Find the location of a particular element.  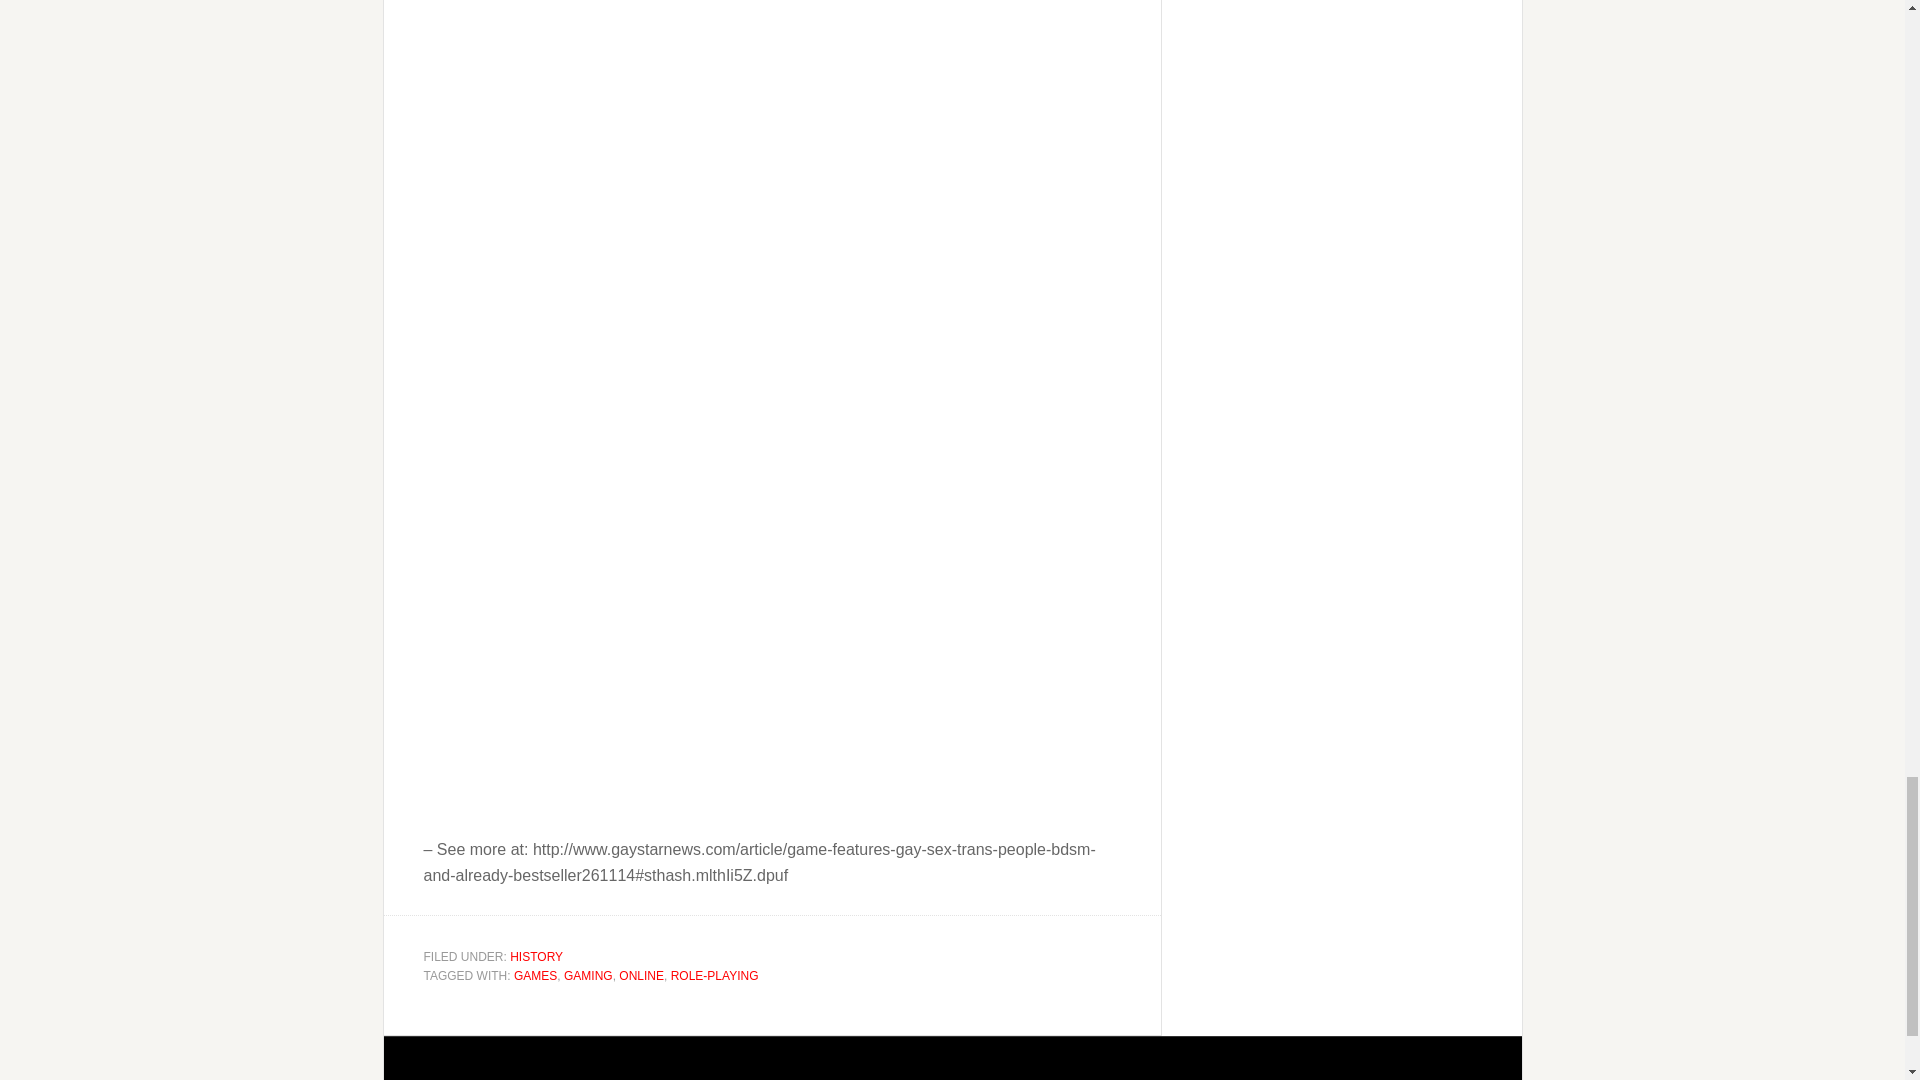

GAMES is located at coordinates (535, 975).